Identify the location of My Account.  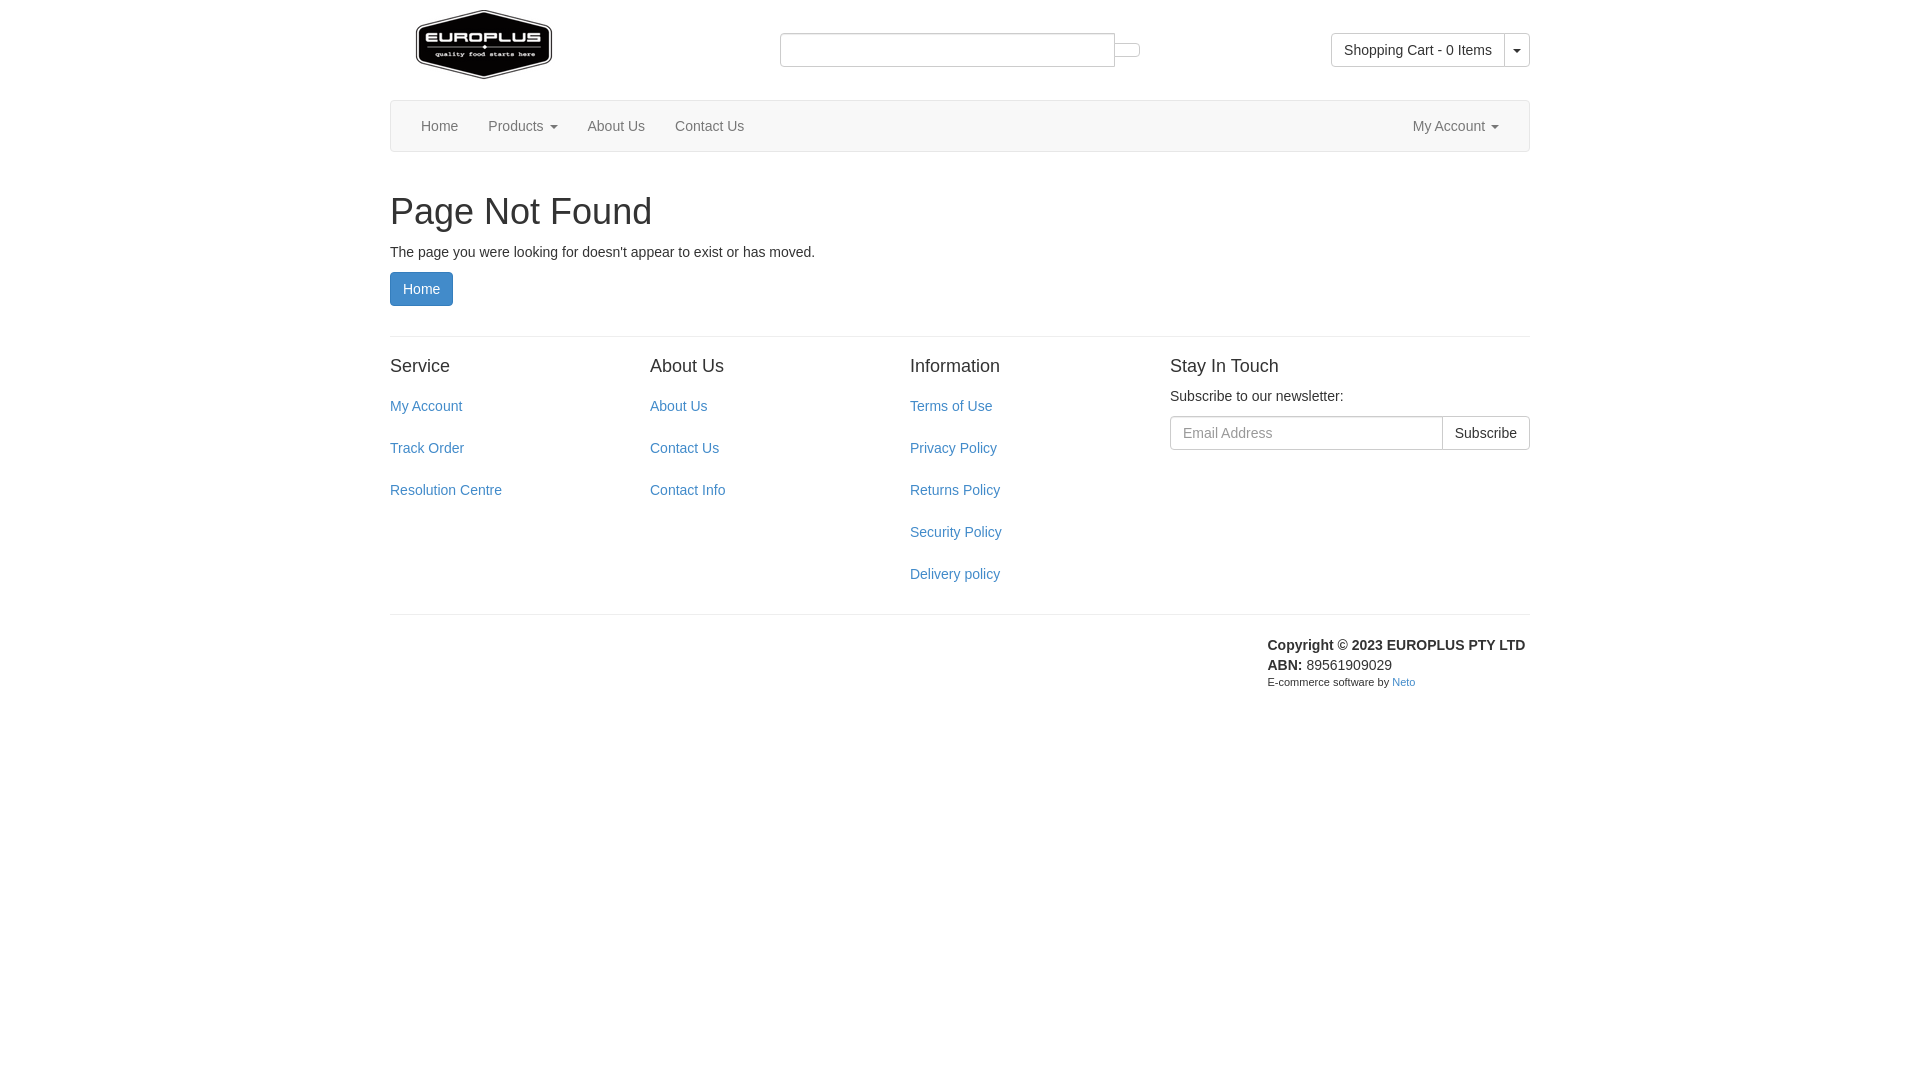
(1456, 126).